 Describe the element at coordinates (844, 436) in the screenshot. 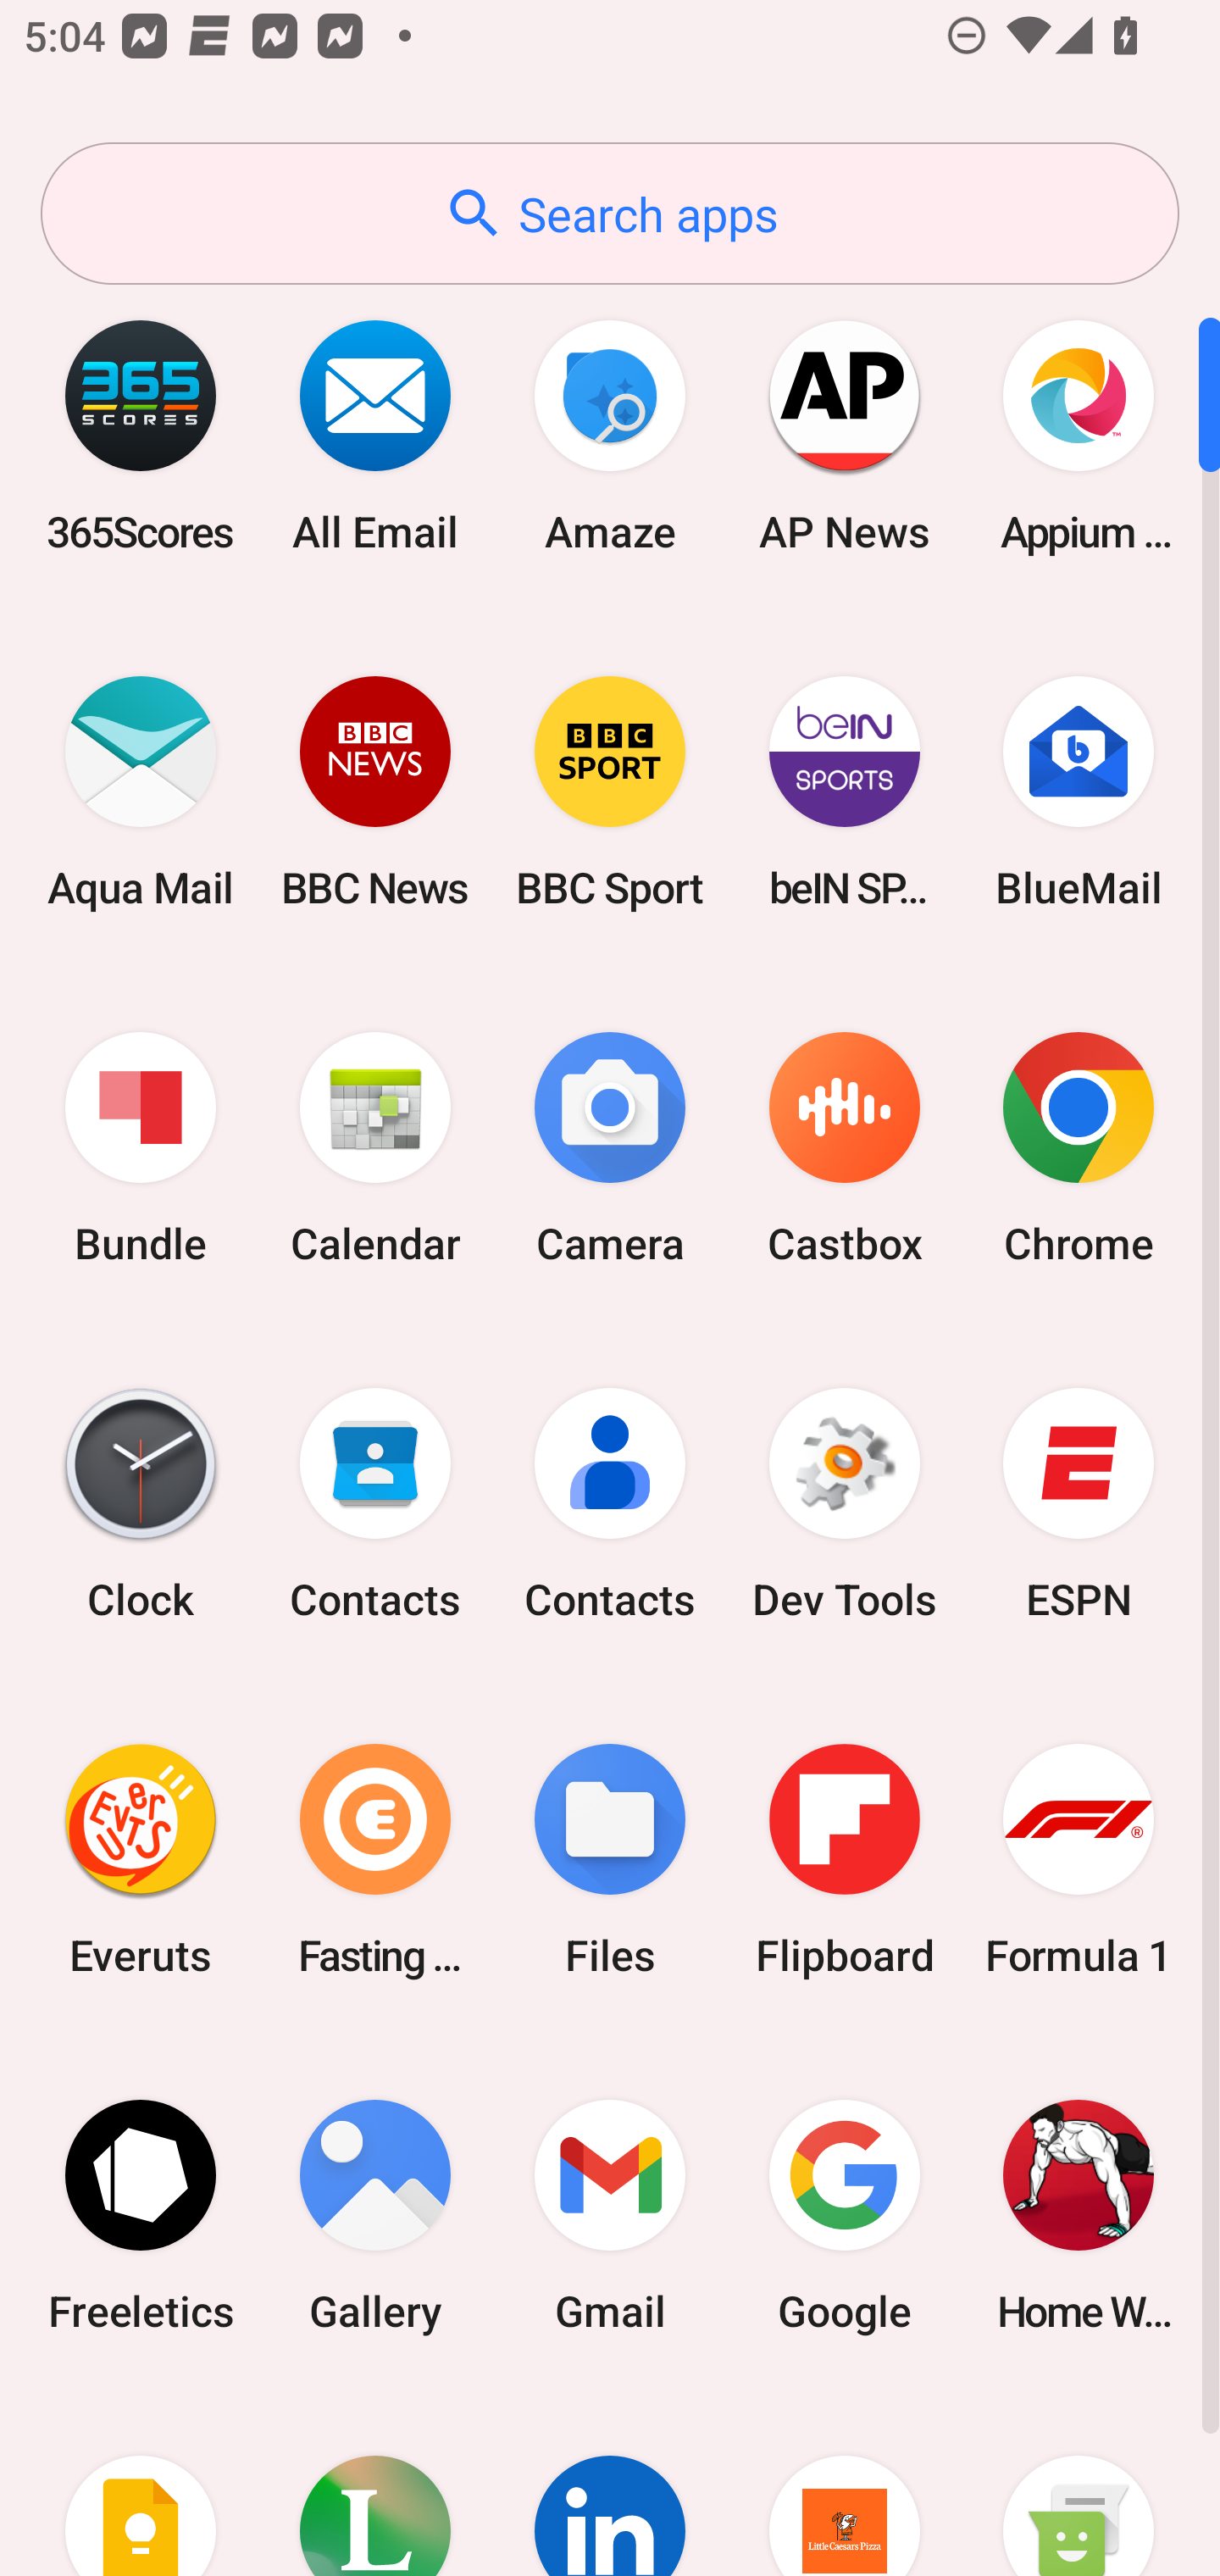

I see `AP News` at that location.